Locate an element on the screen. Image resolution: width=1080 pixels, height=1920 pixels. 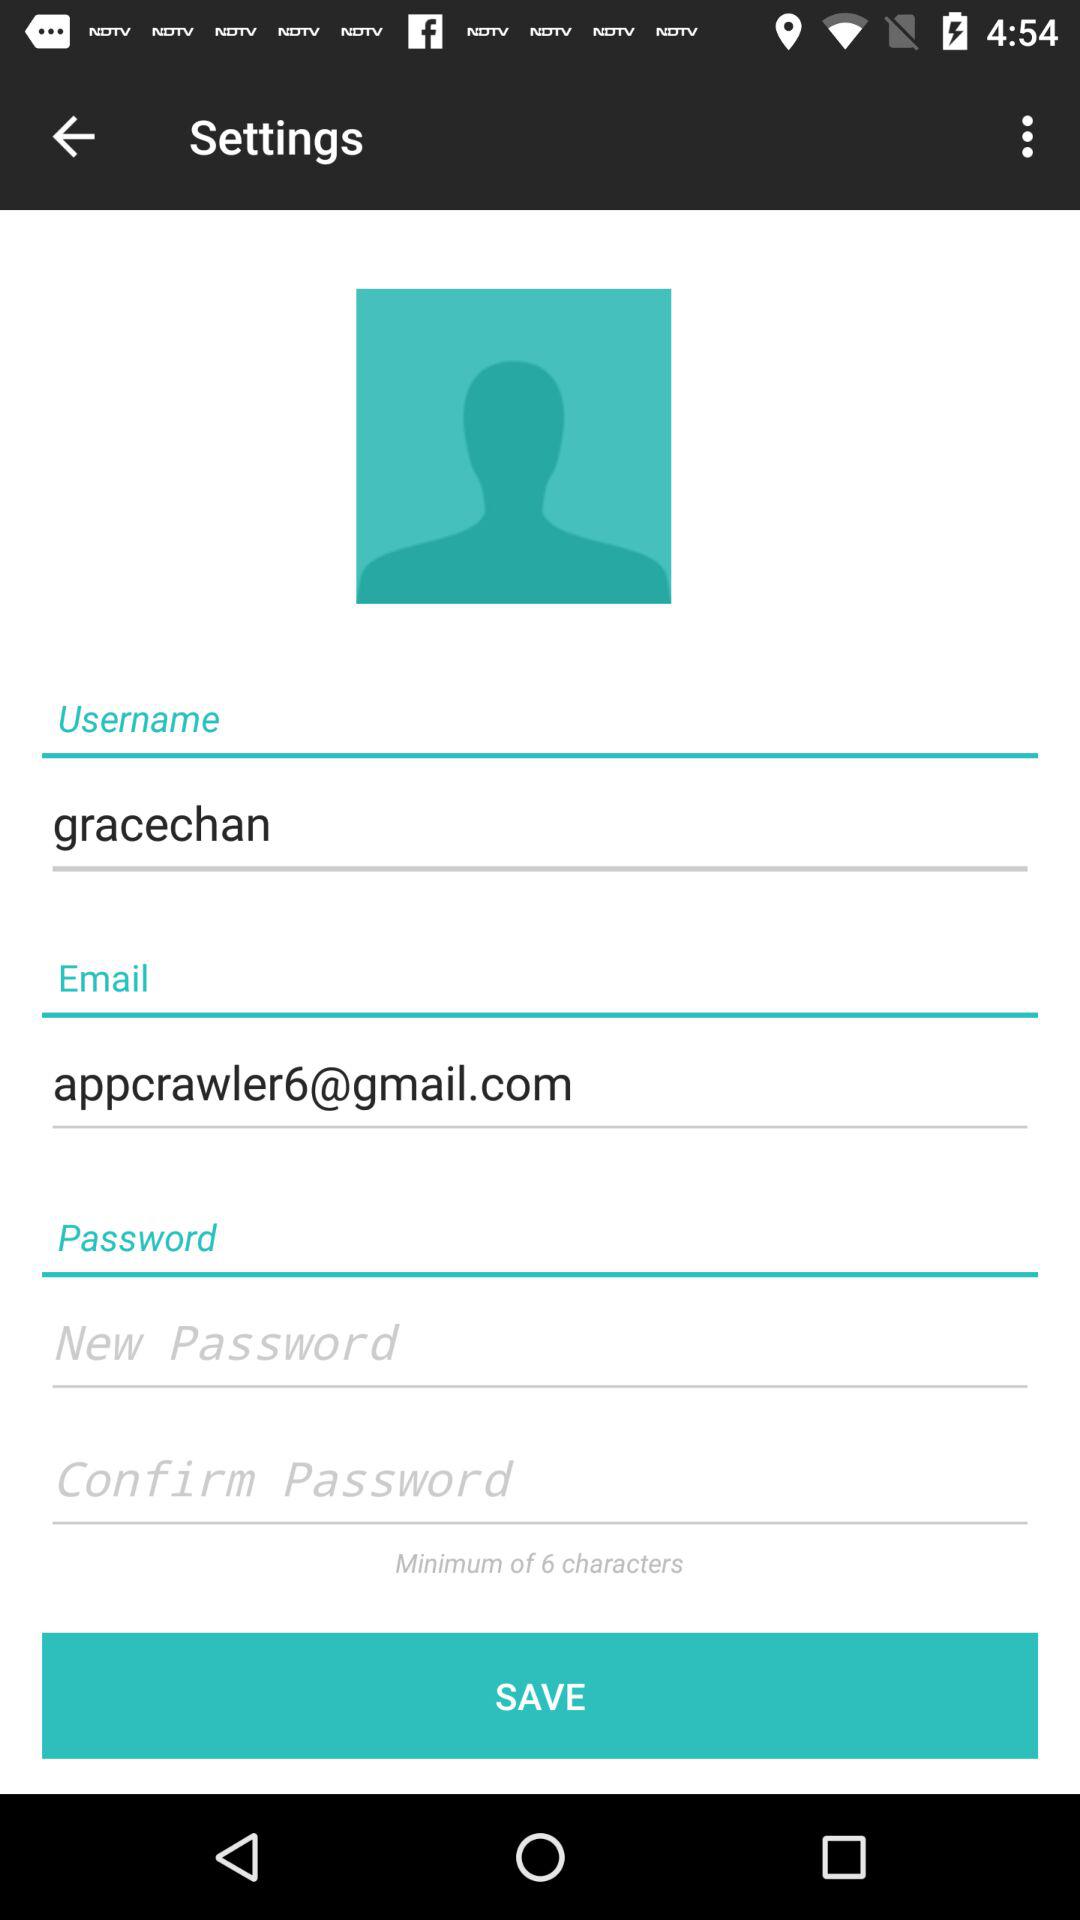
click on the text field below username is located at coordinates (540, 824).